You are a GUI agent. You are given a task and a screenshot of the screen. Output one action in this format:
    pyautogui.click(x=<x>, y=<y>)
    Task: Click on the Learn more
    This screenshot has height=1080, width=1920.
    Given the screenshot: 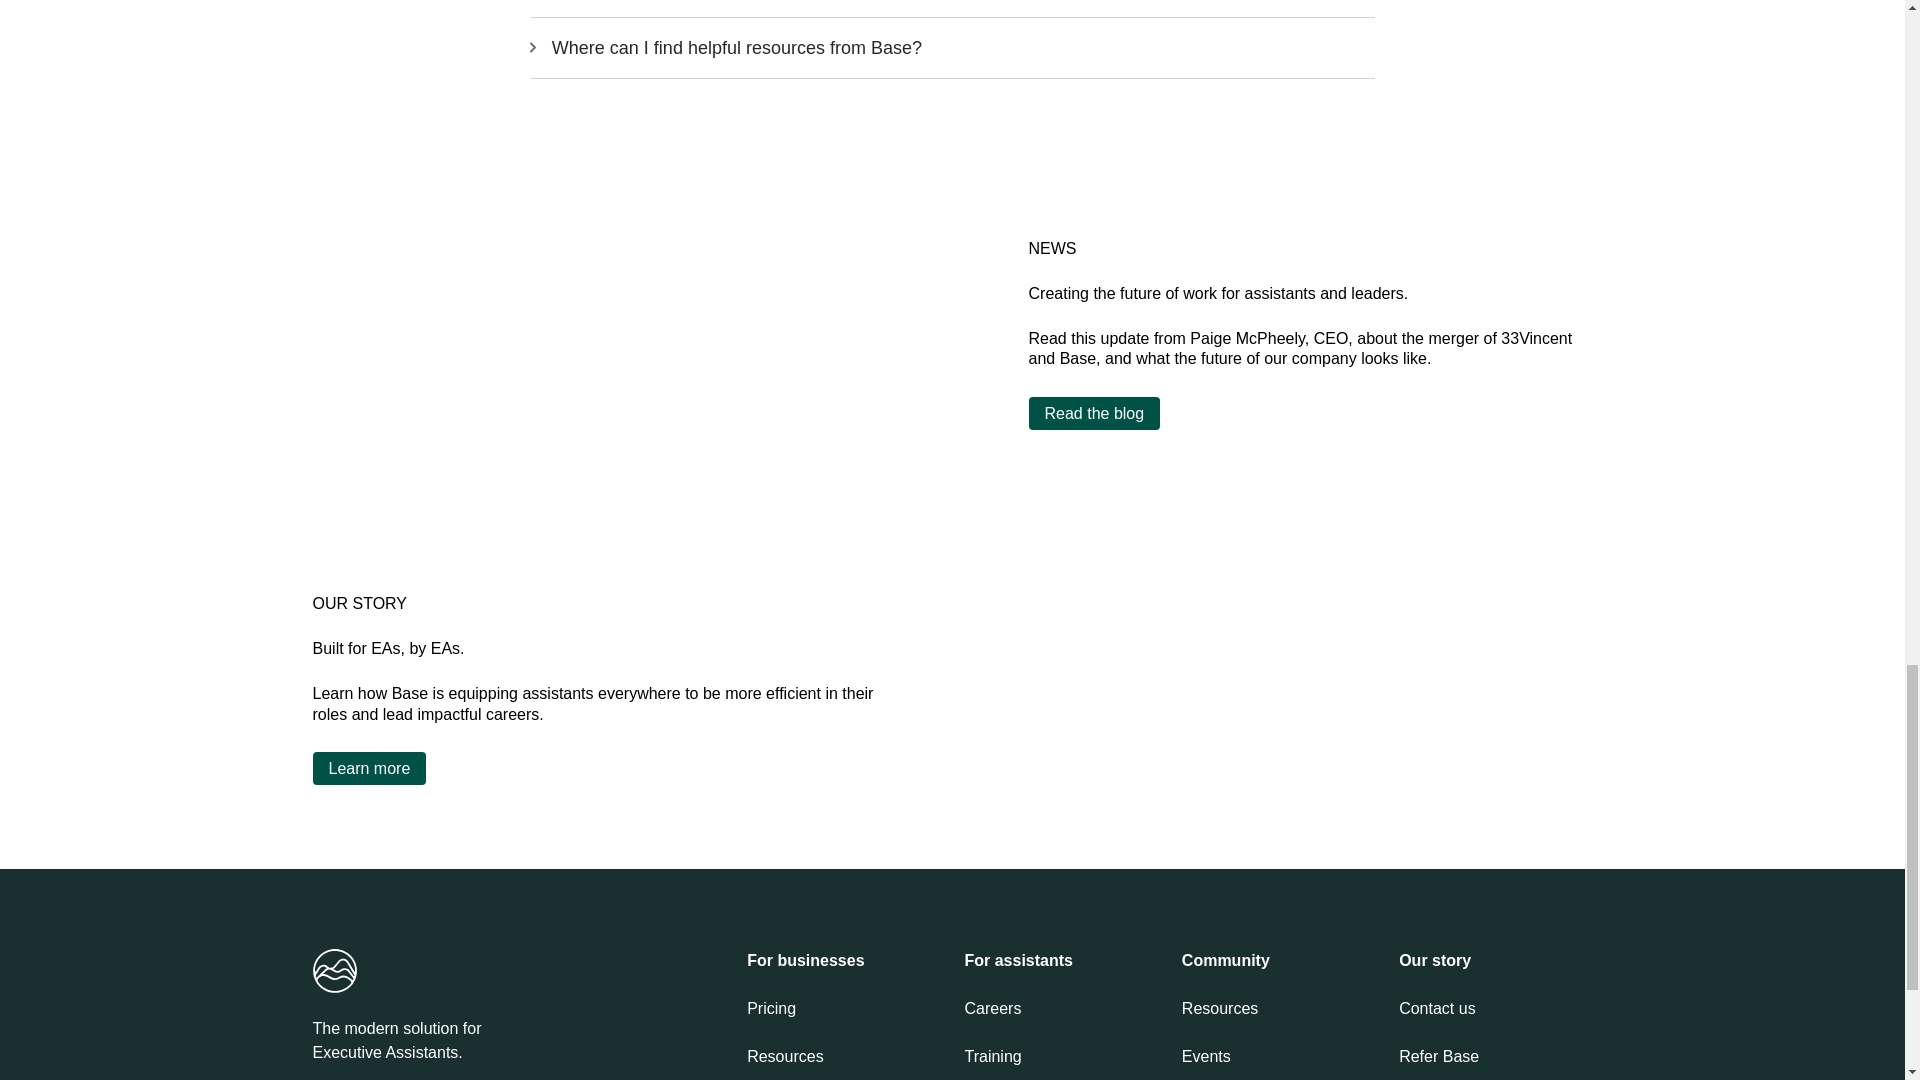 What is the action you would take?
    pyautogui.click(x=368, y=768)
    